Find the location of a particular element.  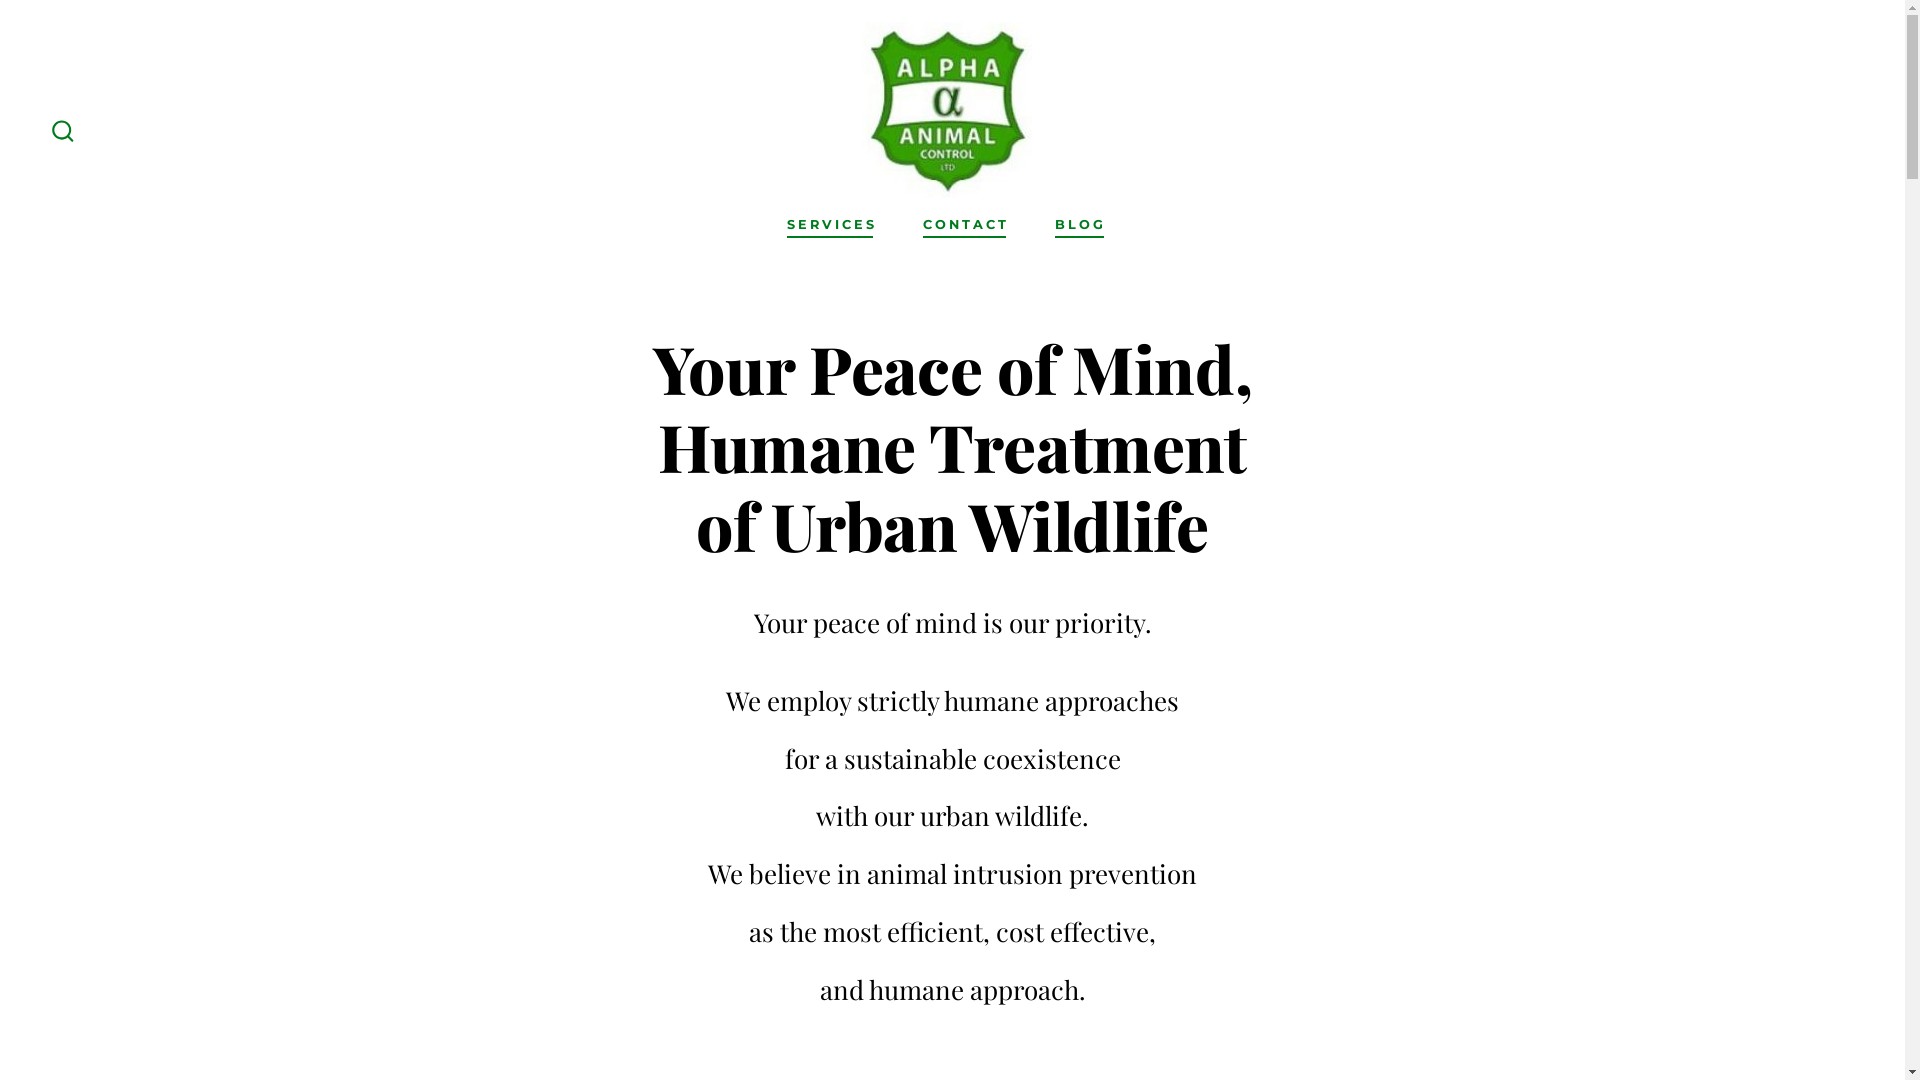

CONTACT is located at coordinates (966, 226).